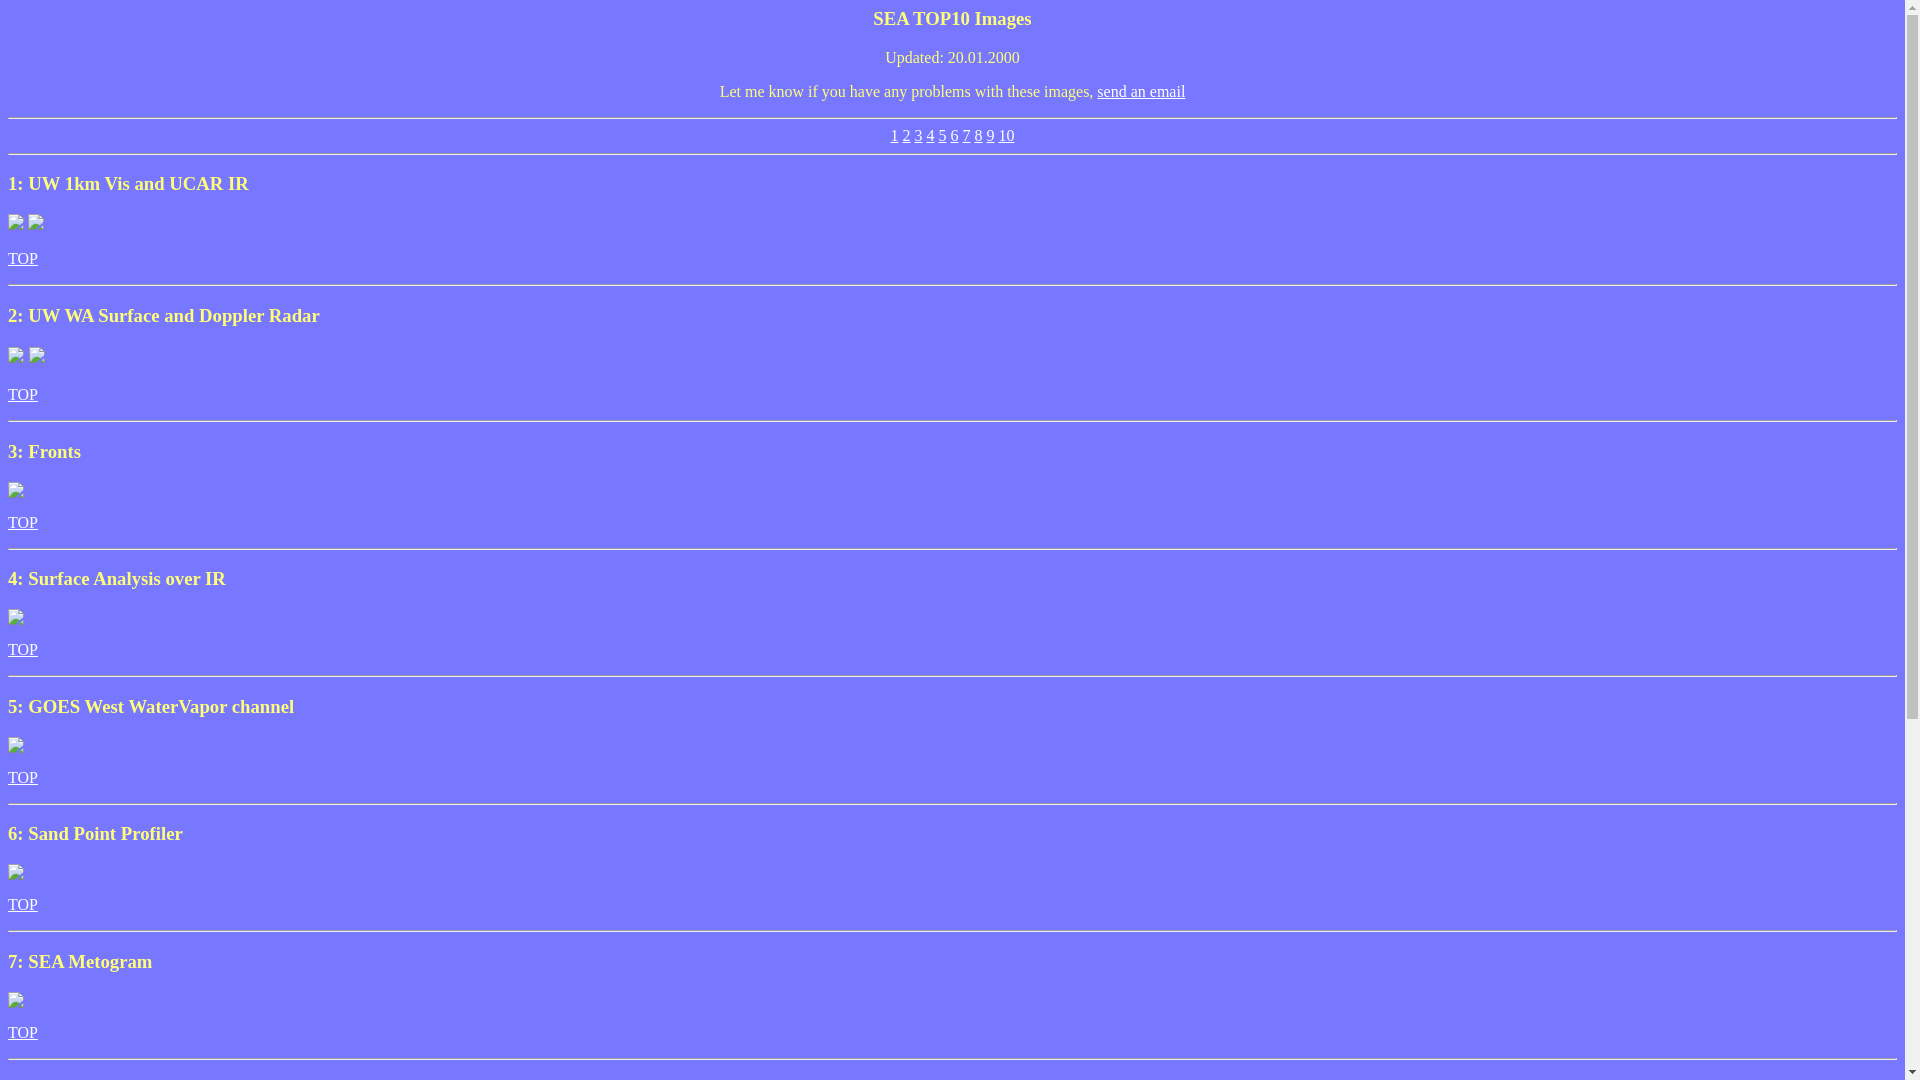  What do you see at coordinates (906, 136) in the screenshot?
I see `2` at bounding box center [906, 136].